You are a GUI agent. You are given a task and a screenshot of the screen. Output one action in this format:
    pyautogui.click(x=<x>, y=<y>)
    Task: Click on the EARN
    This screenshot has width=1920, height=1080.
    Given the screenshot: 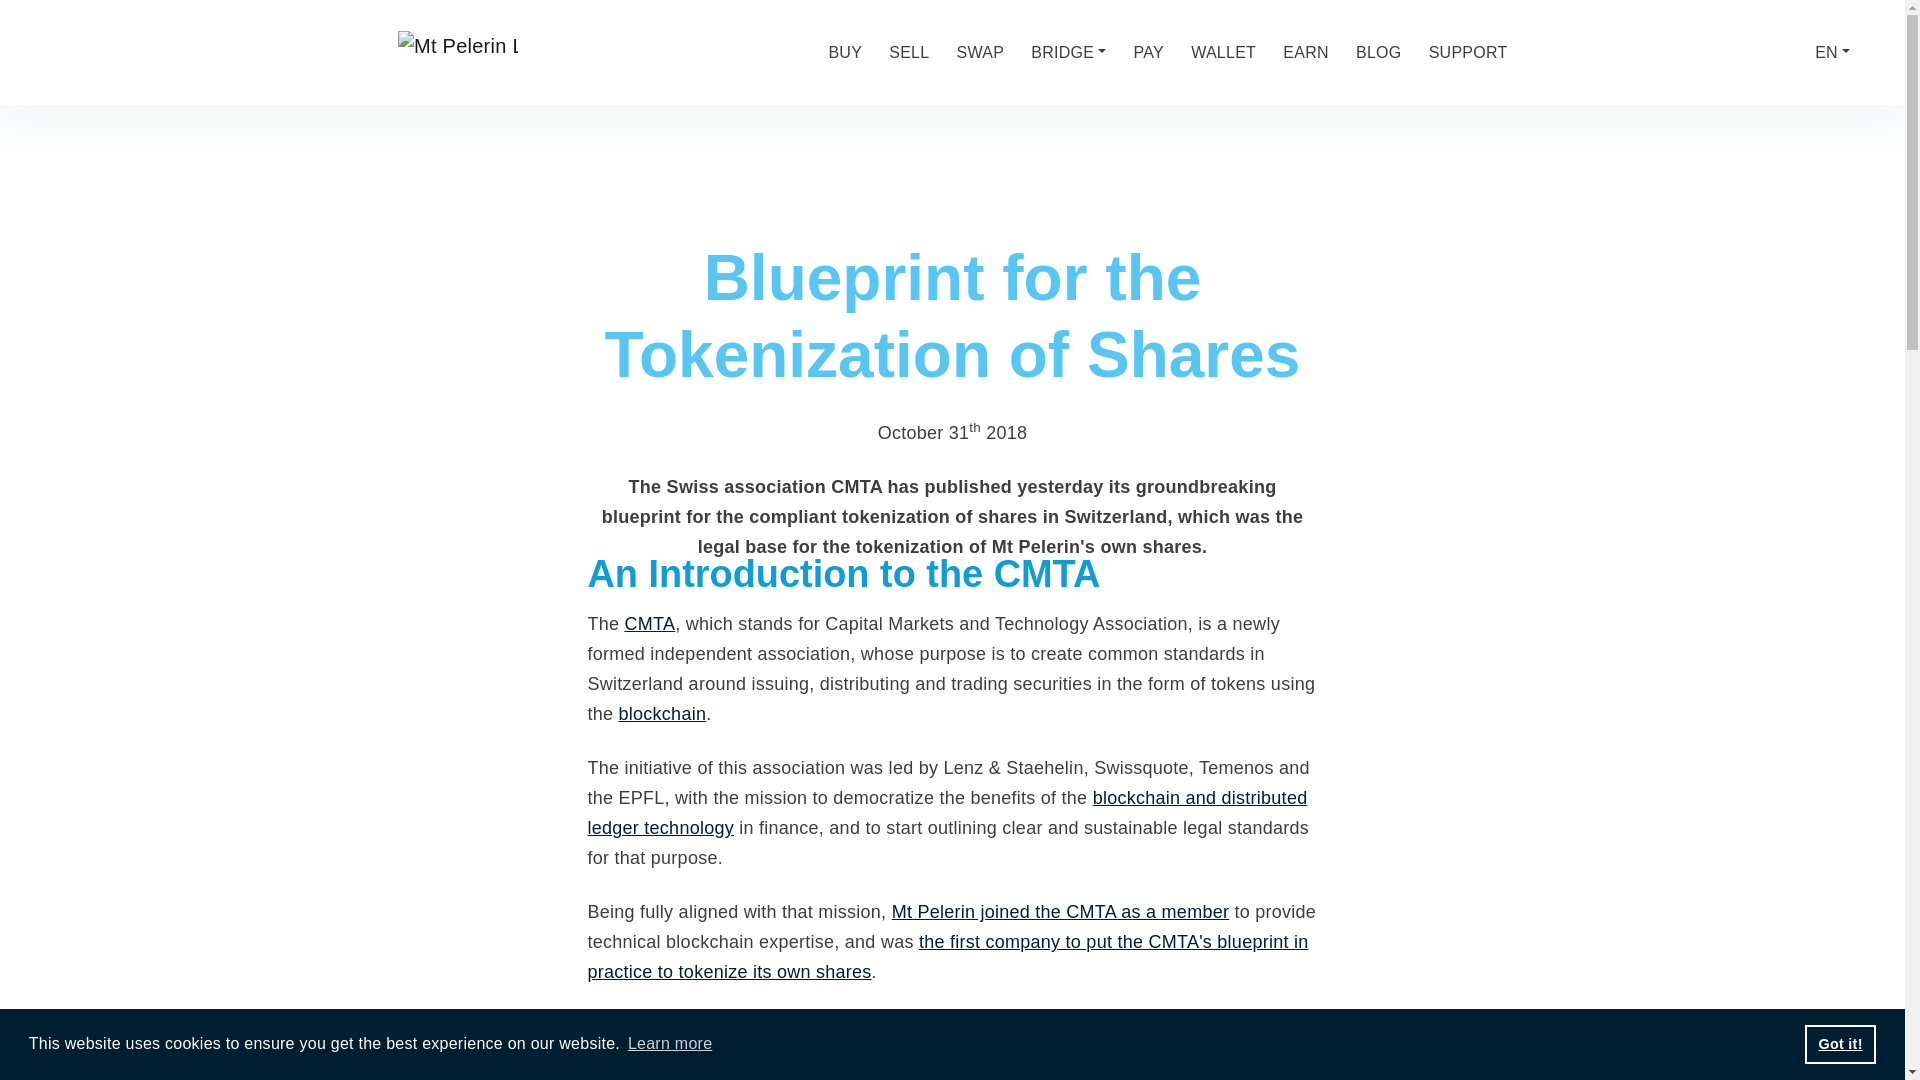 What is the action you would take?
    pyautogui.click(x=1305, y=52)
    